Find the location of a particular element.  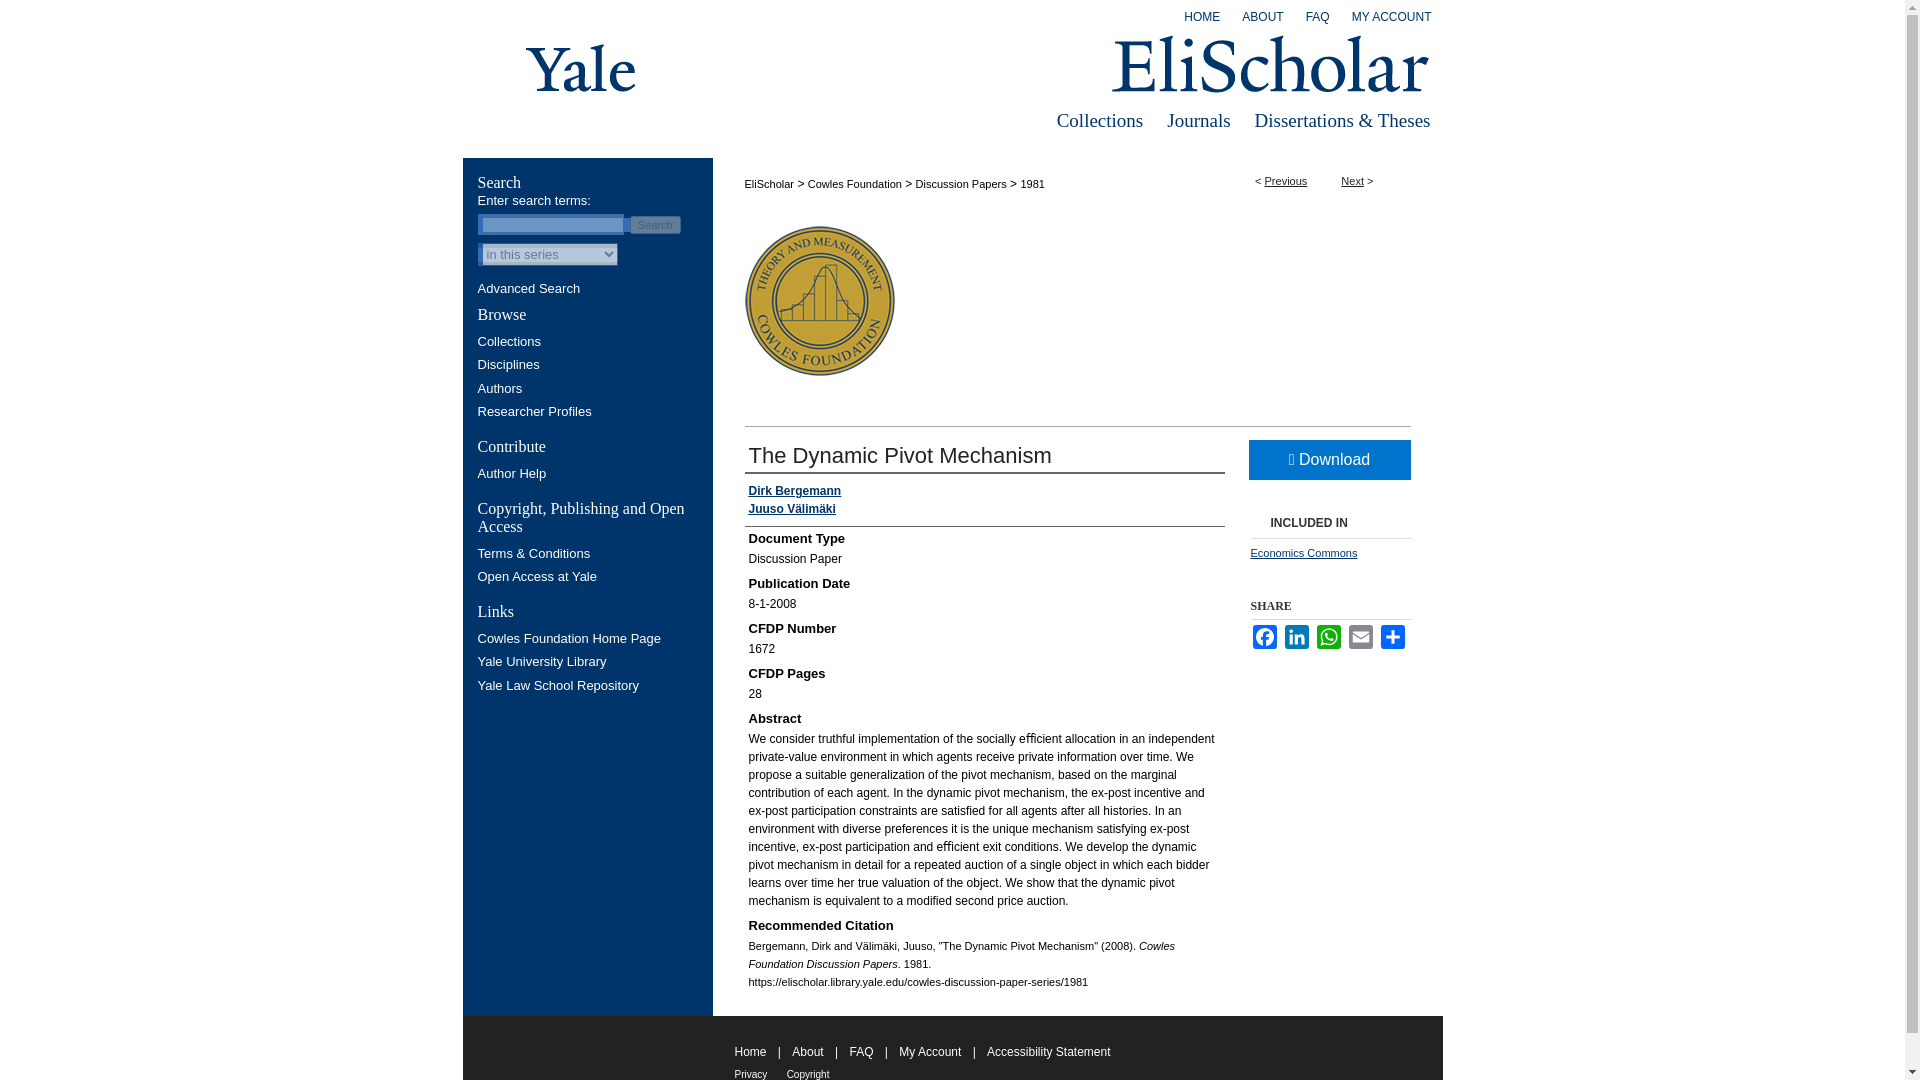

FAQ is located at coordinates (1317, 21).